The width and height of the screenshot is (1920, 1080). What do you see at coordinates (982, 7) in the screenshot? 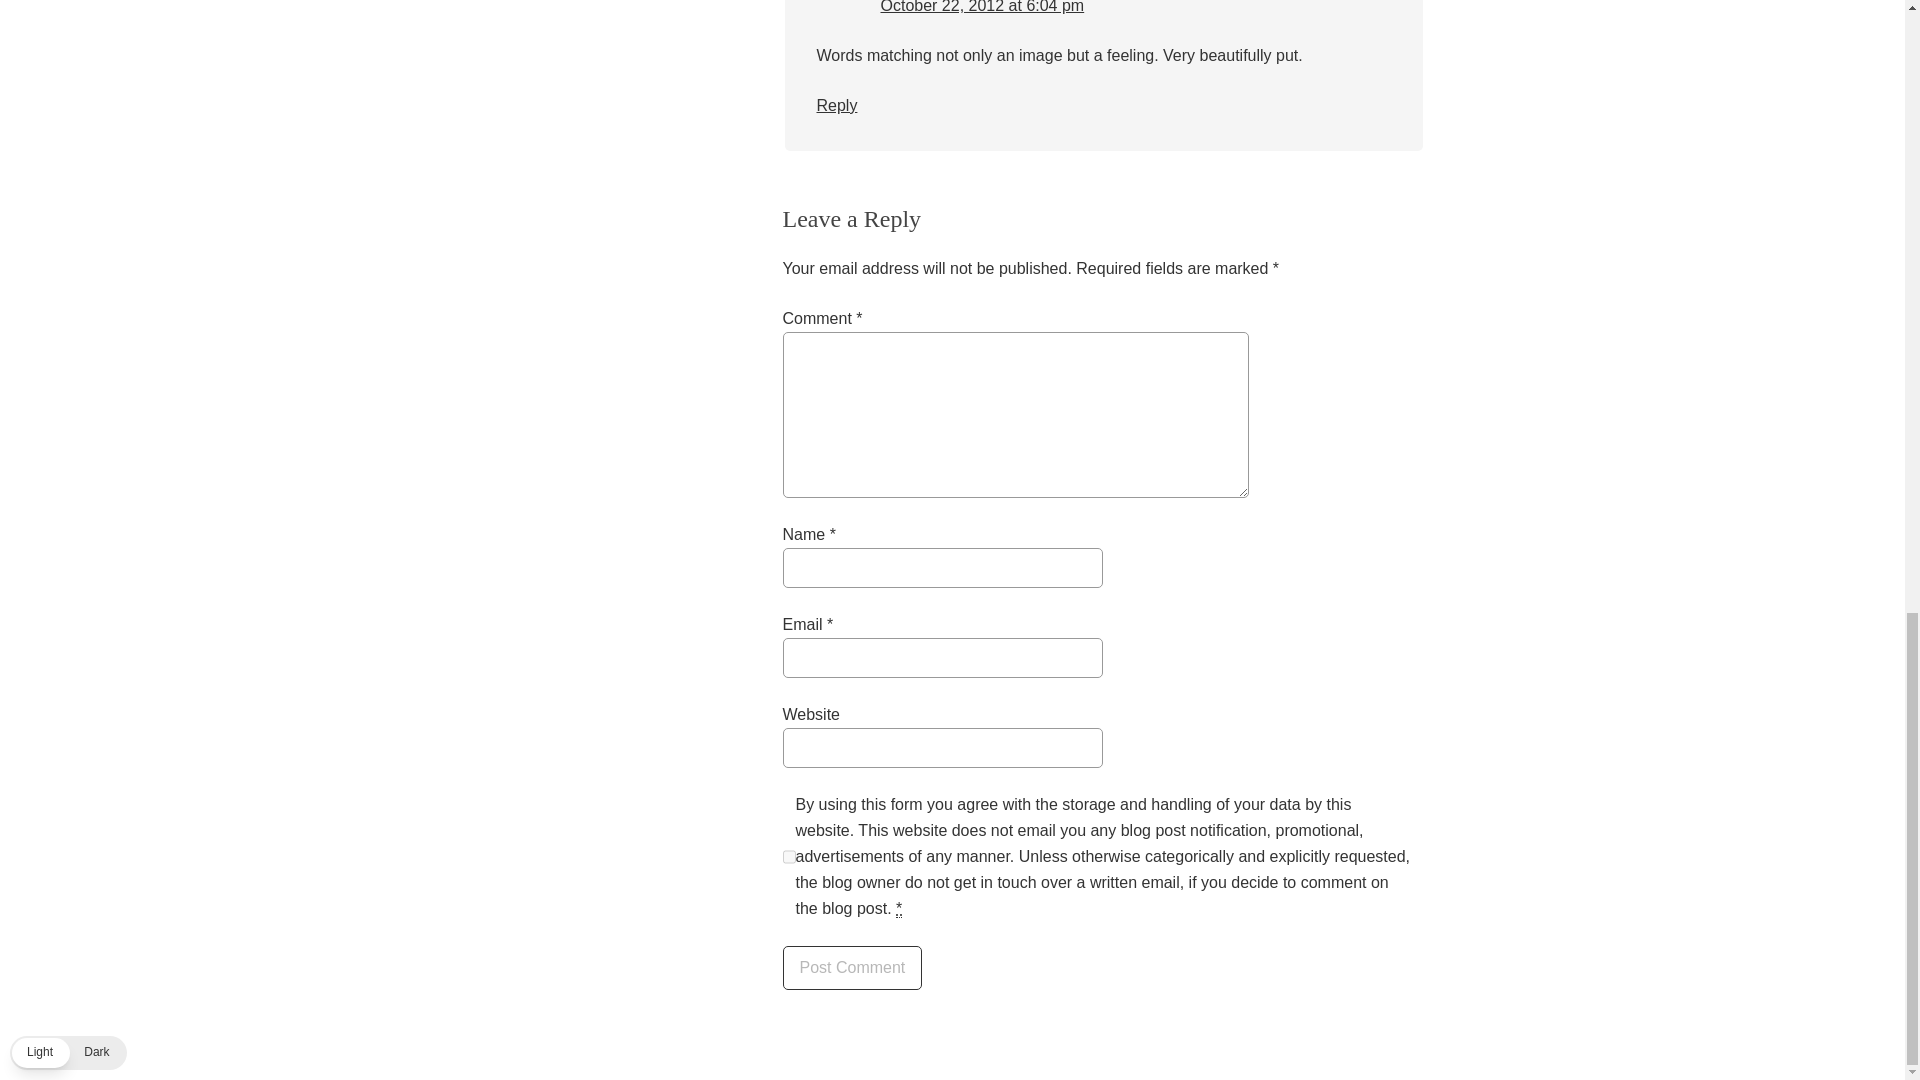
I see `October 22, 2012 at 6:04 pm` at bounding box center [982, 7].